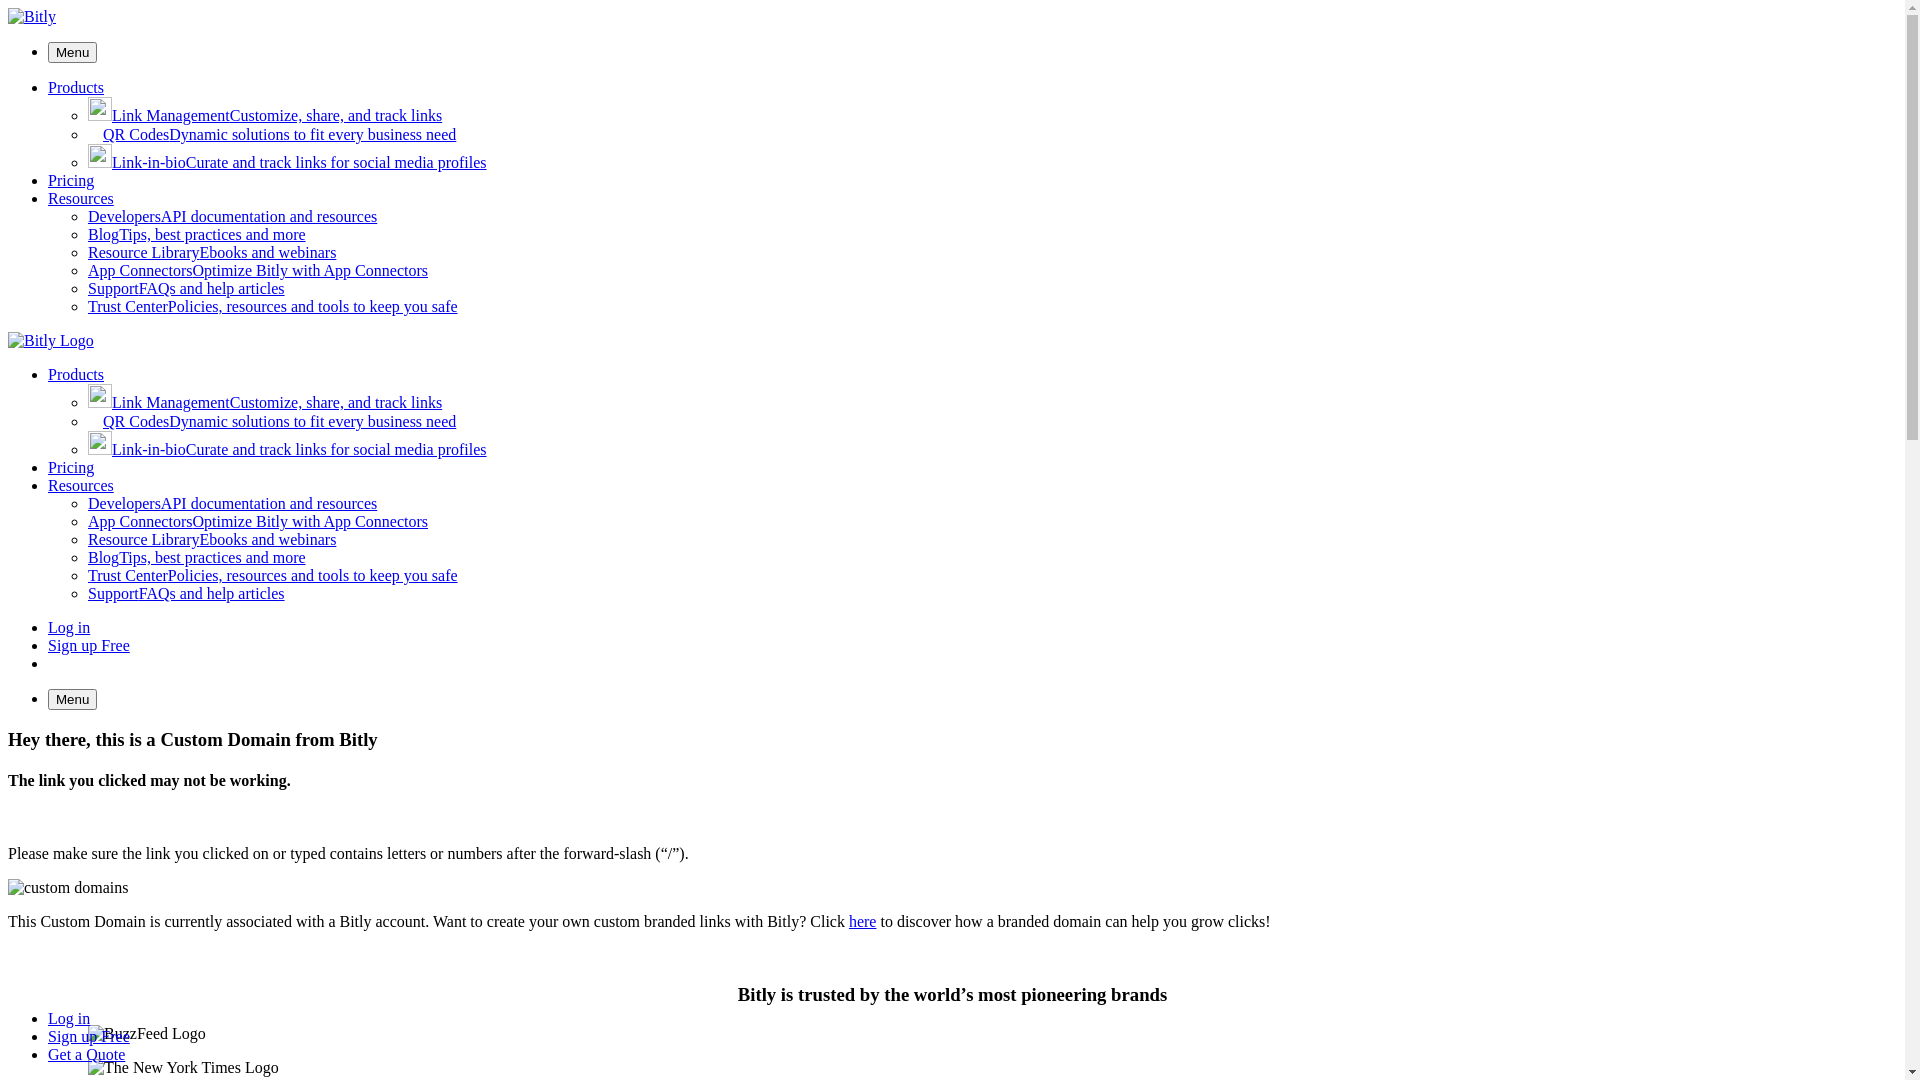 Image resolution: width=1920 pixels, height=1080 pixels. What do you see at coordinates (232, 216) in the screenshot?
I see `DevelopersAPI documentation and resources` at bounding box center [232, 216].